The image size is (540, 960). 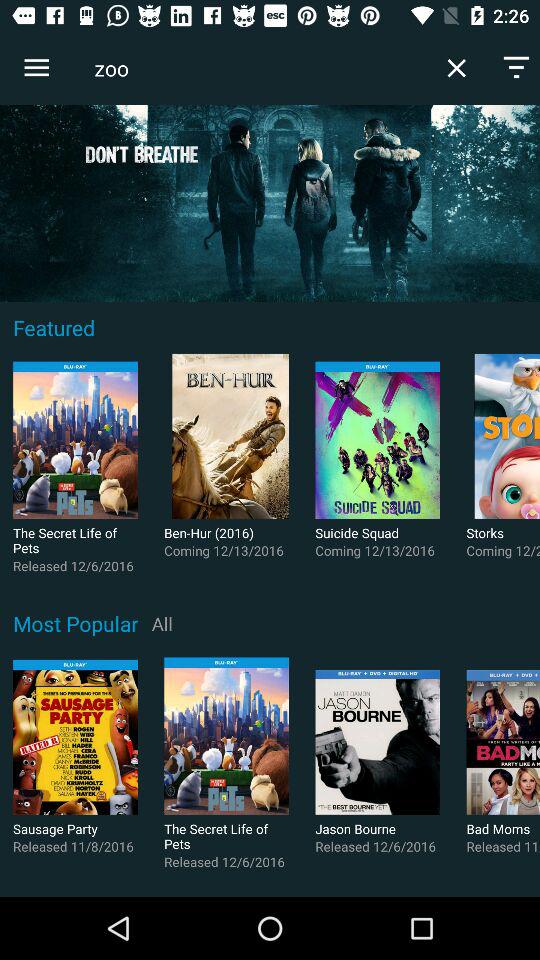 What do you see at coordinates (36, 68) in the screenshot?
I see `turn off the icon to the left of the zoo item` at bounding box center [36, 68].